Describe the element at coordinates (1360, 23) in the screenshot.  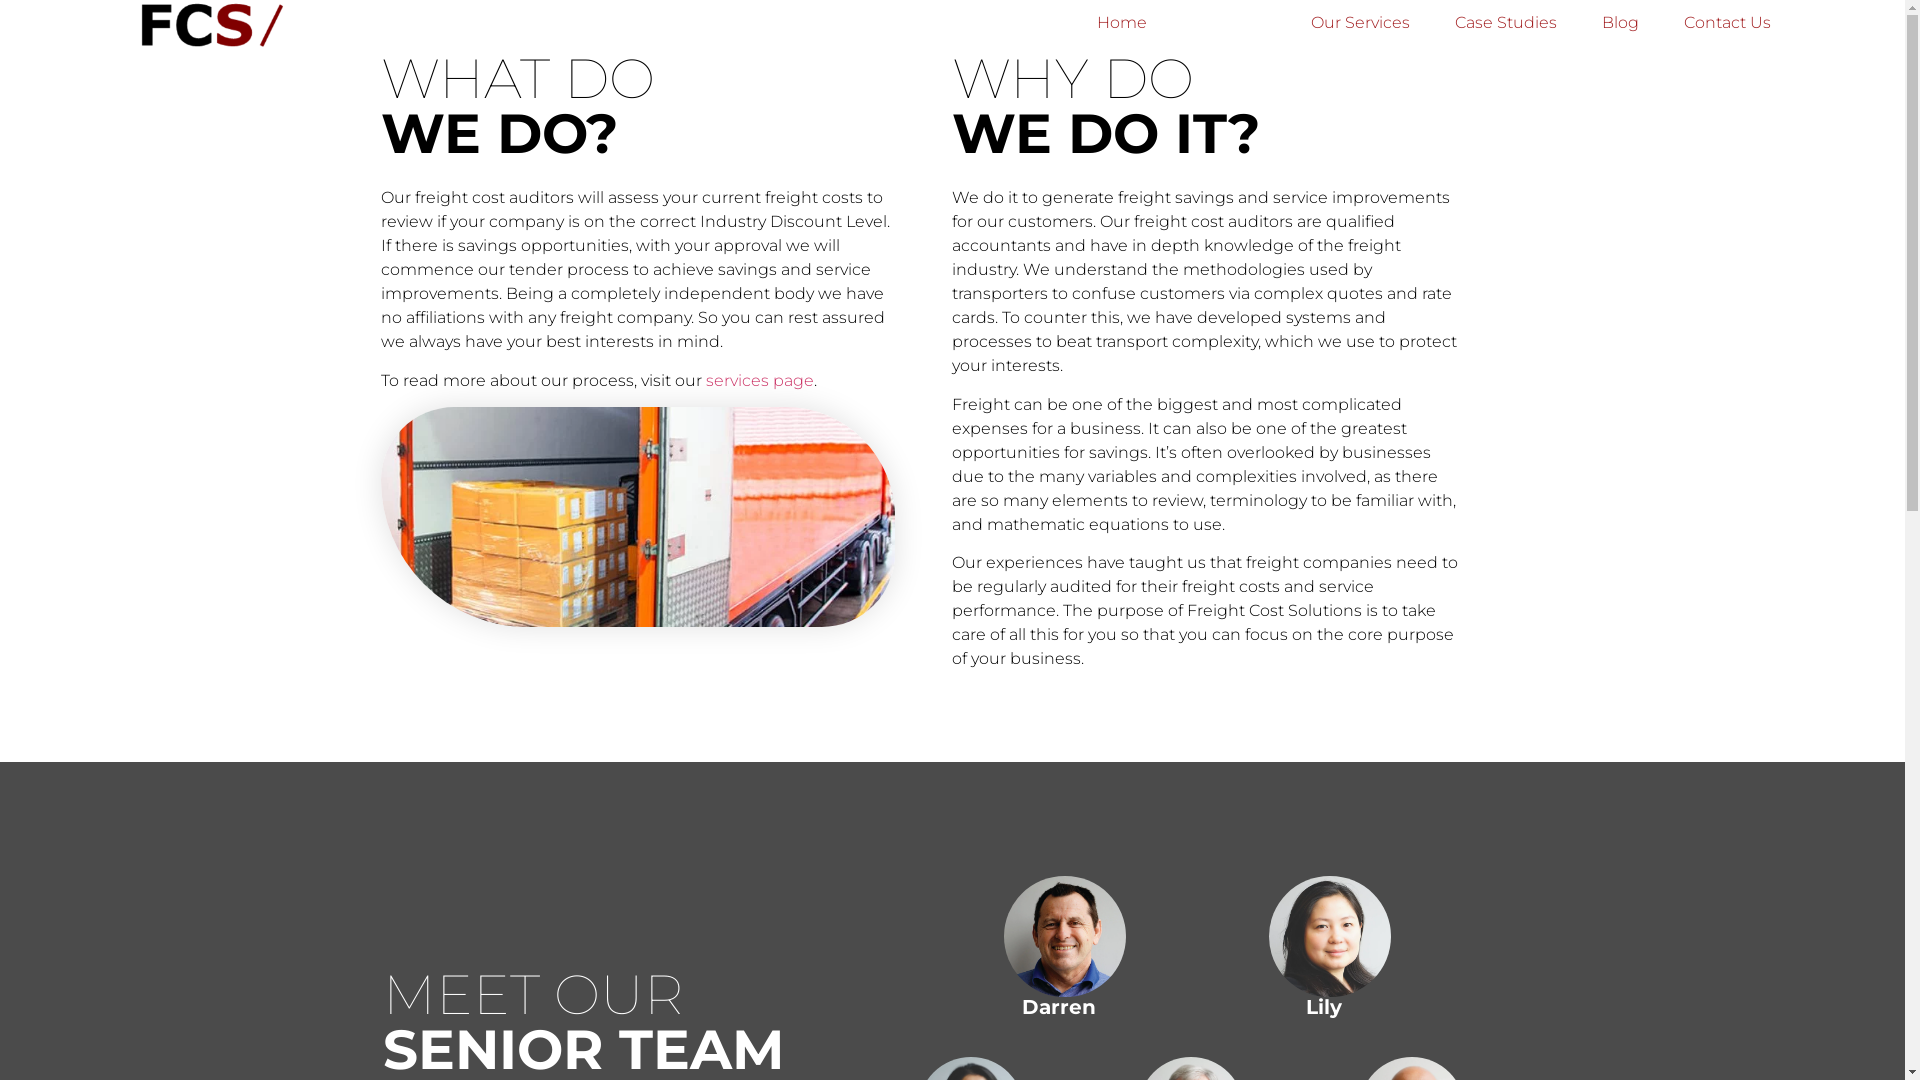
I see `Our Services` at that location.